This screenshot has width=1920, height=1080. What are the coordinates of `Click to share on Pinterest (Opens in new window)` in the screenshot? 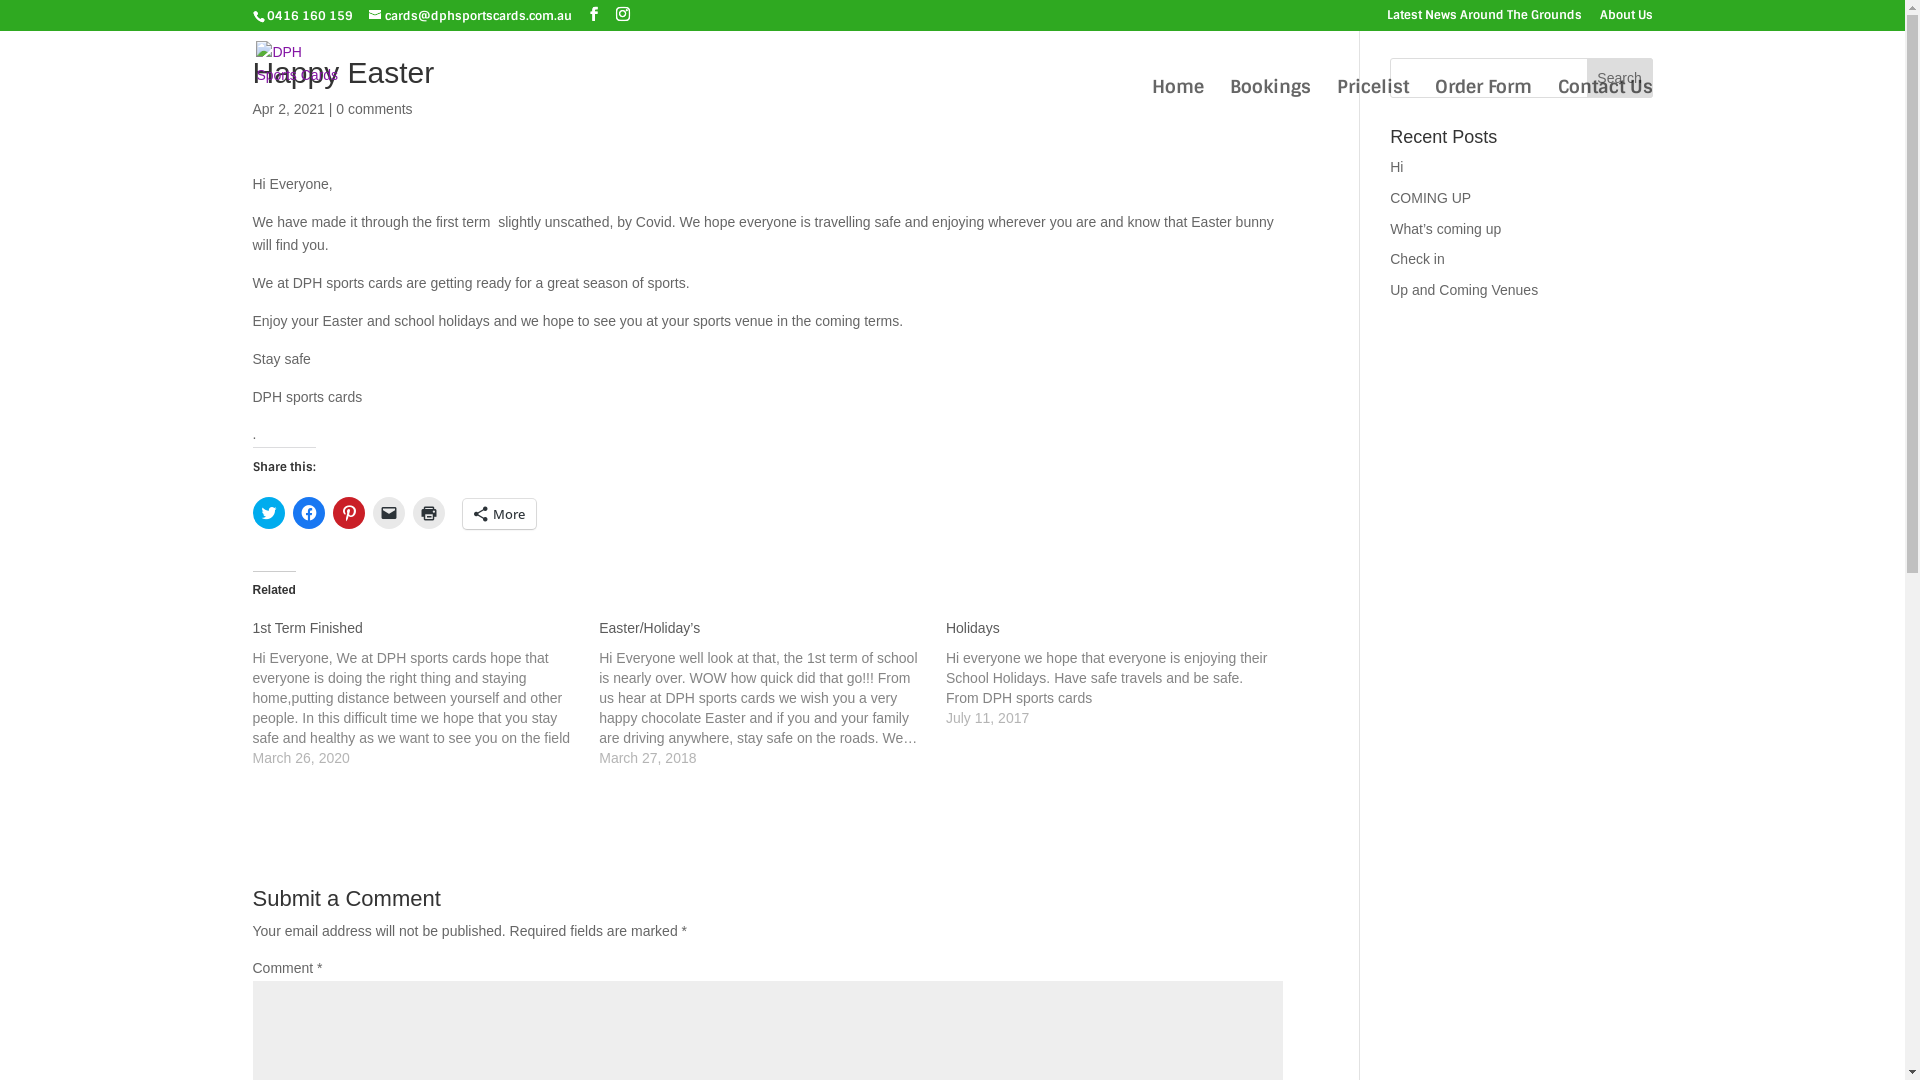 It's located at (348, 513).